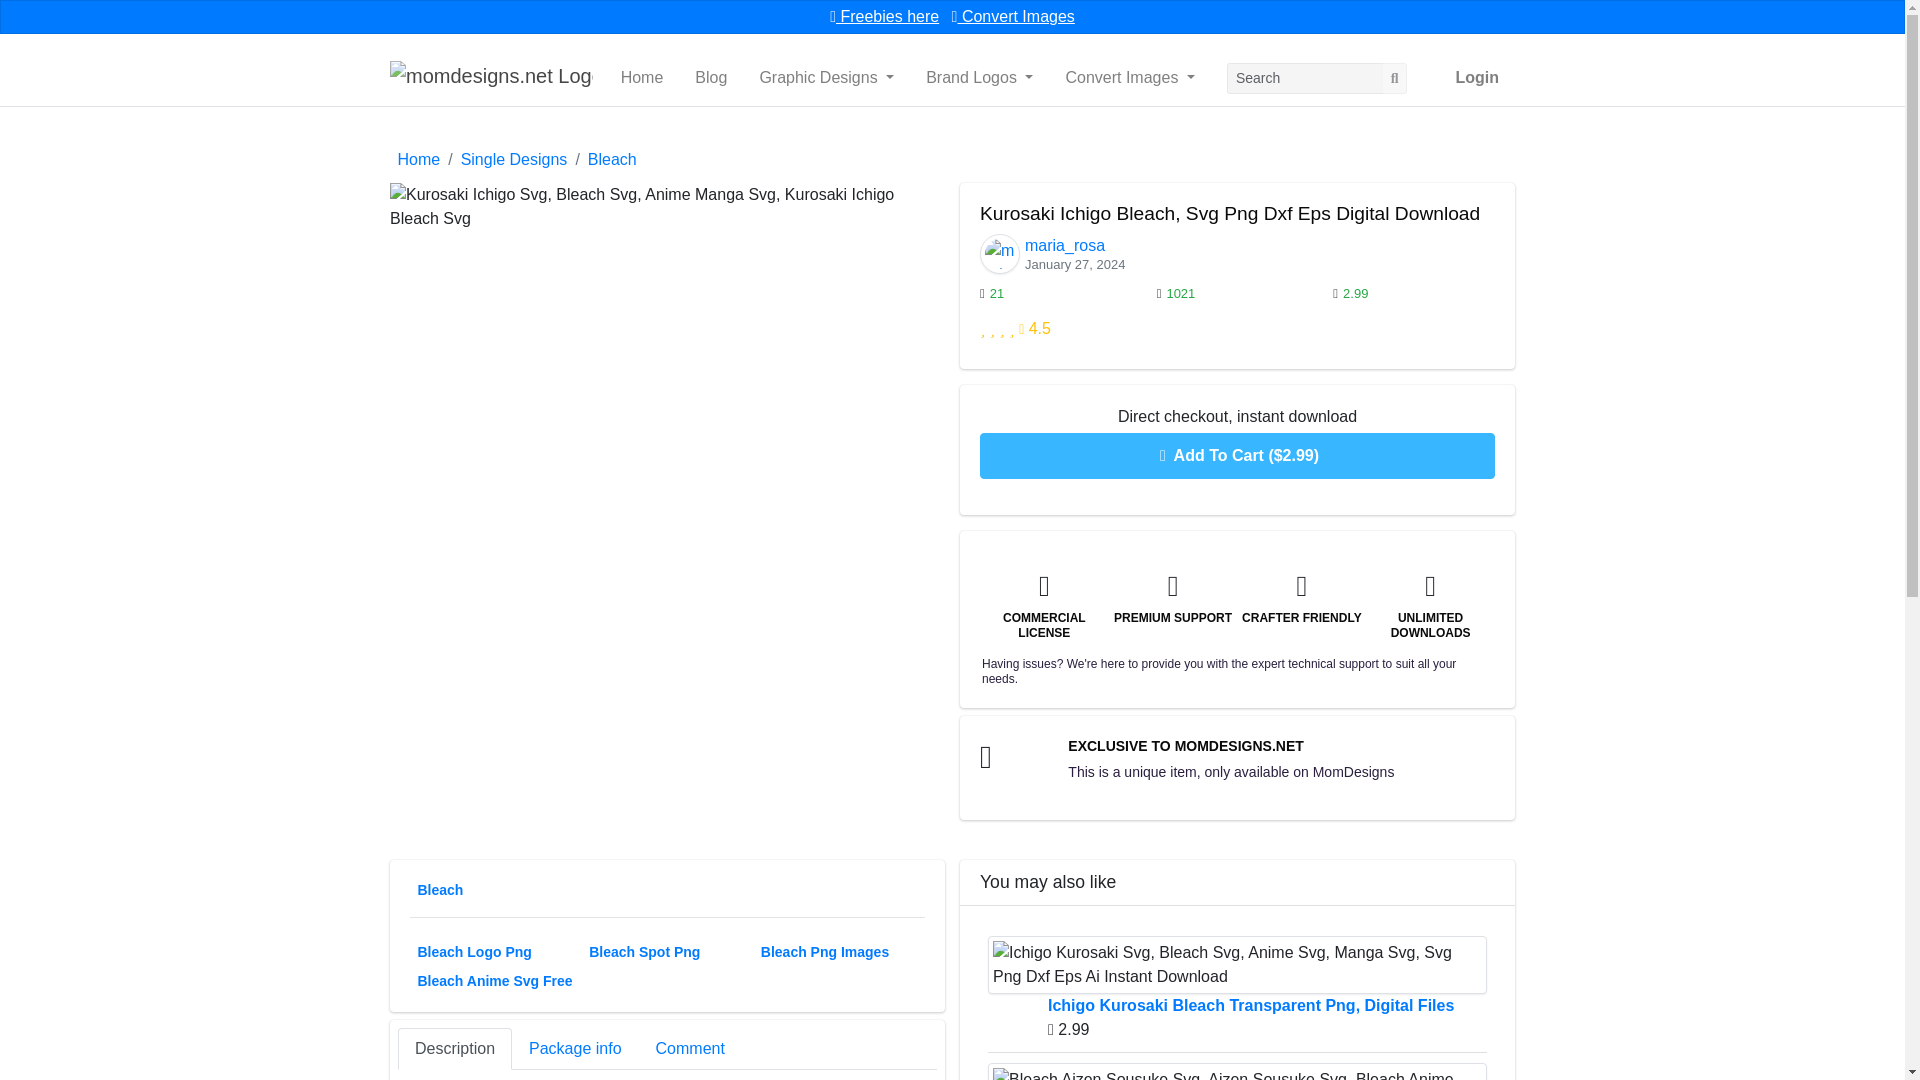 The height and width of the screenshot is (1080, 1920). I want to click on Bleach Aizen Sousuke, Svg Designs, so click(1237, 1071).